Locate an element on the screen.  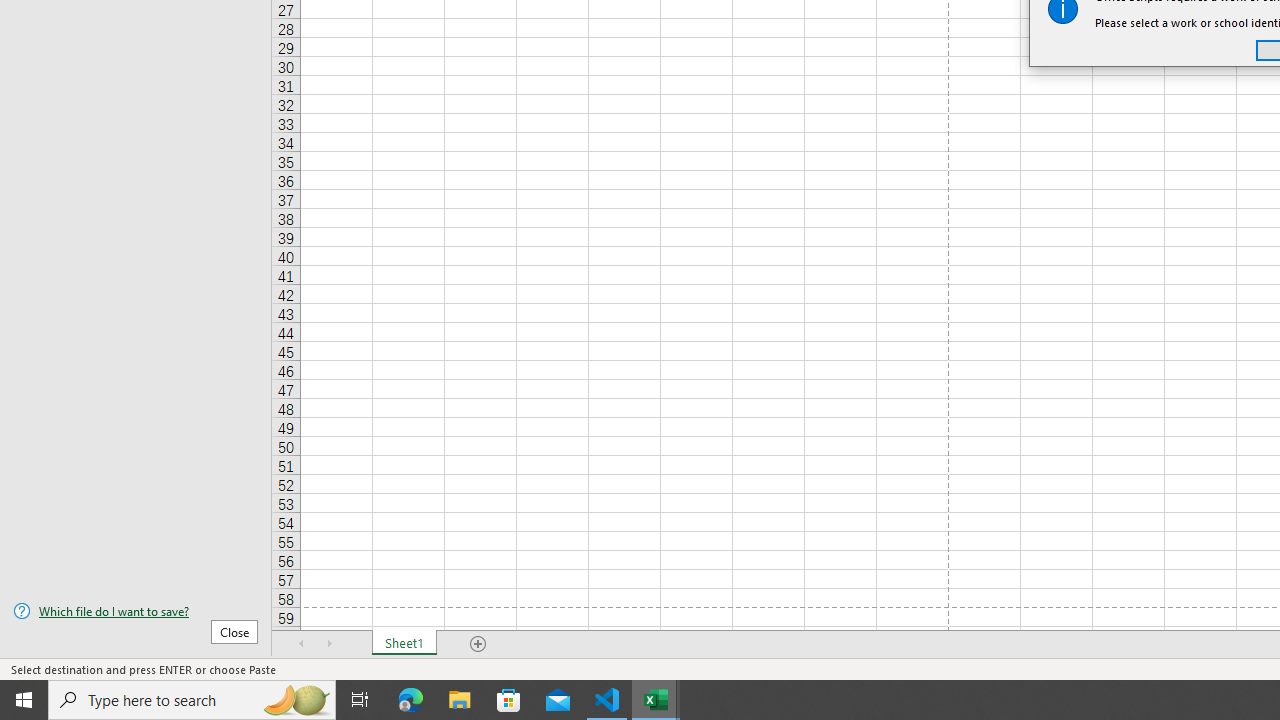
Scroll Right is located at coordinates (330, 644).